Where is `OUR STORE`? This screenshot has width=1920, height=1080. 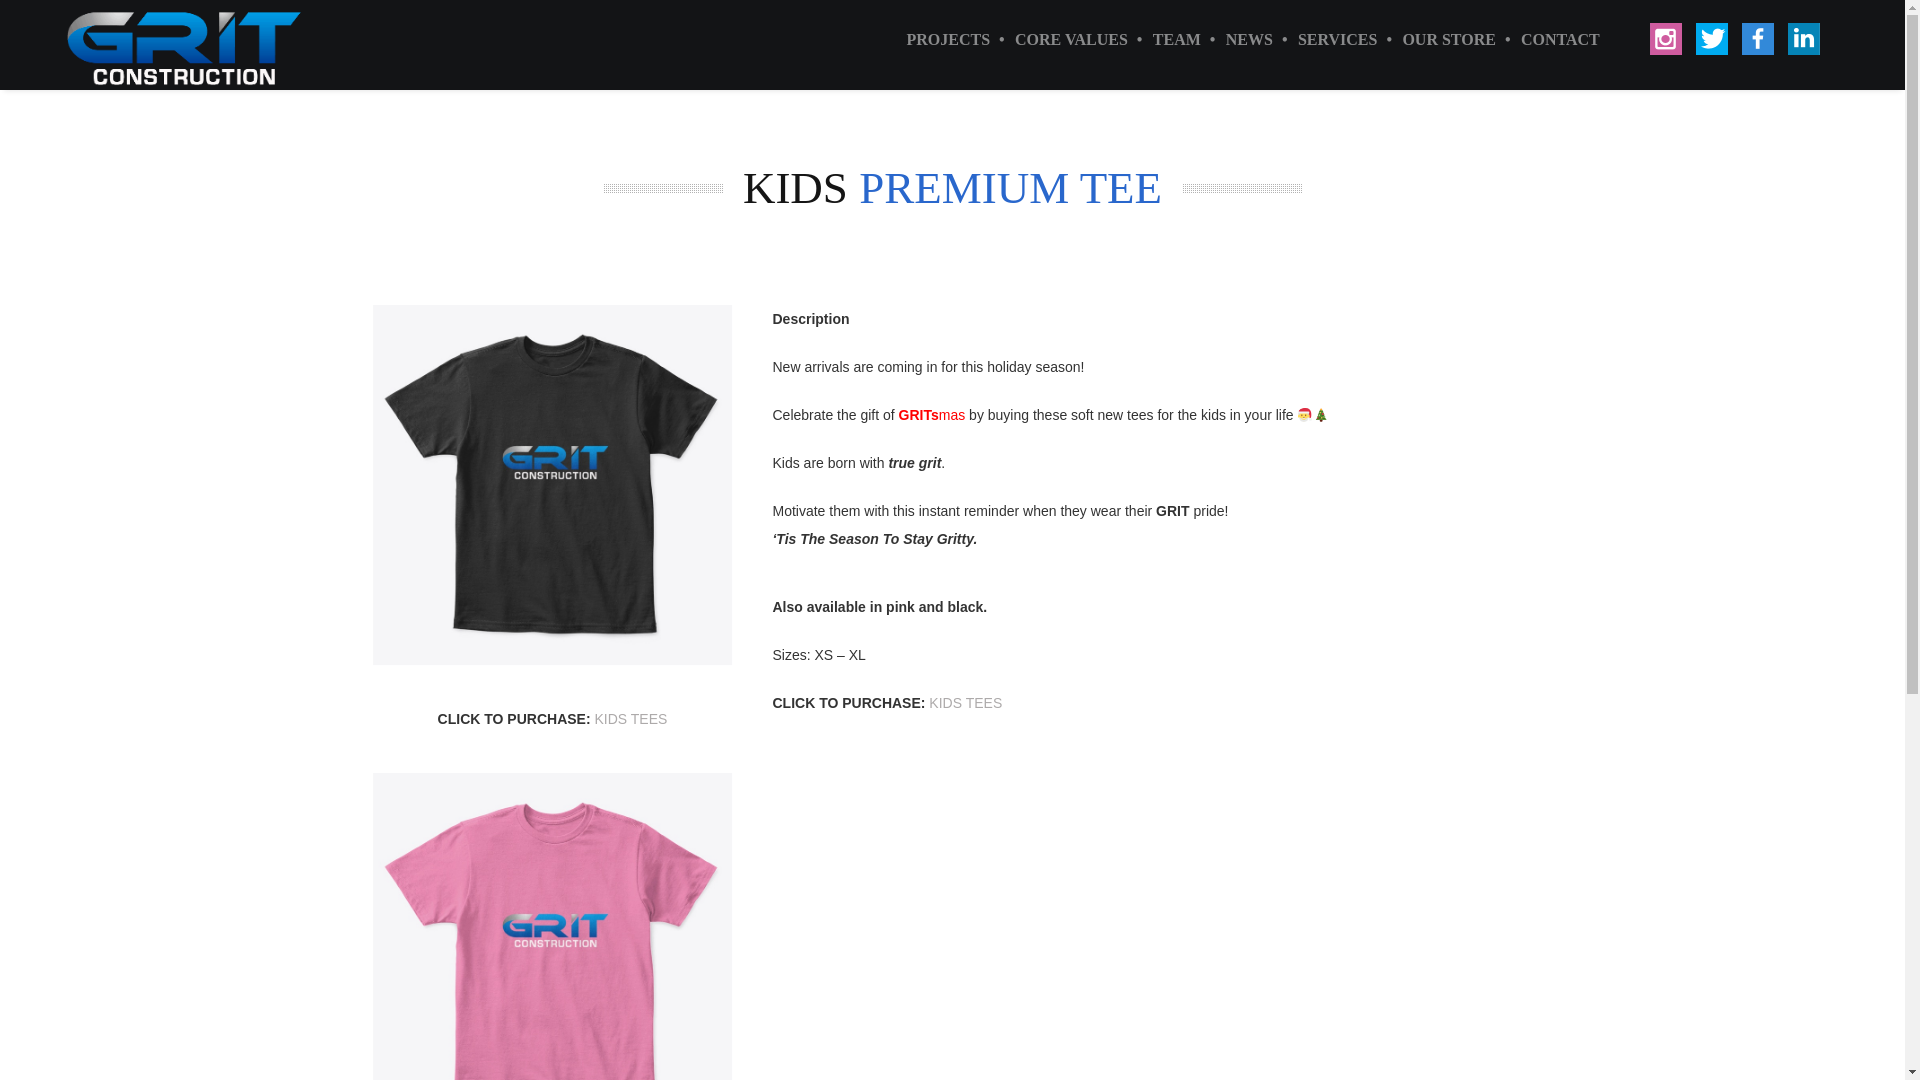
OUR STORE is located at coordinates (1436, 40).